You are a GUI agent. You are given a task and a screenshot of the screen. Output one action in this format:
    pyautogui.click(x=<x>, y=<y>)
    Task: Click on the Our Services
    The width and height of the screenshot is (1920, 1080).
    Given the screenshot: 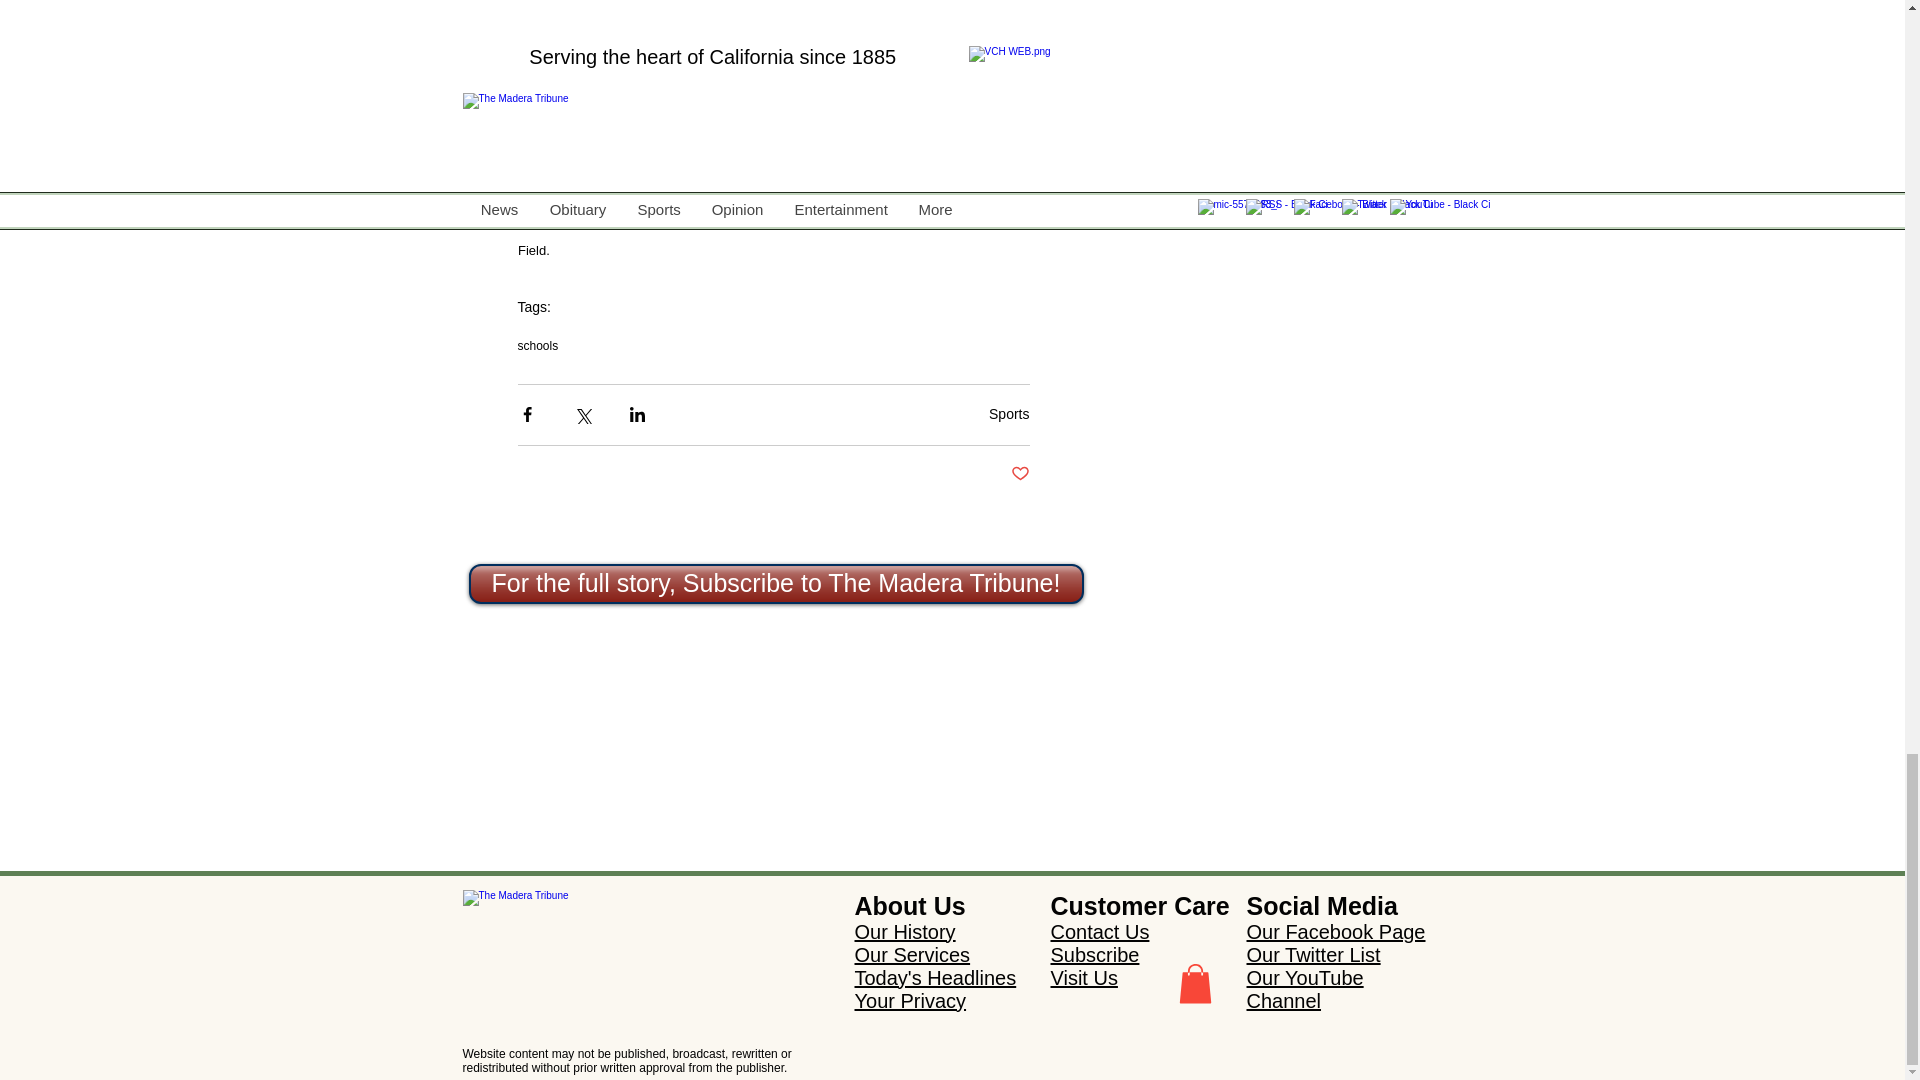 What is the action you would take?
    pyautogui.click(x=912, y=954)
    